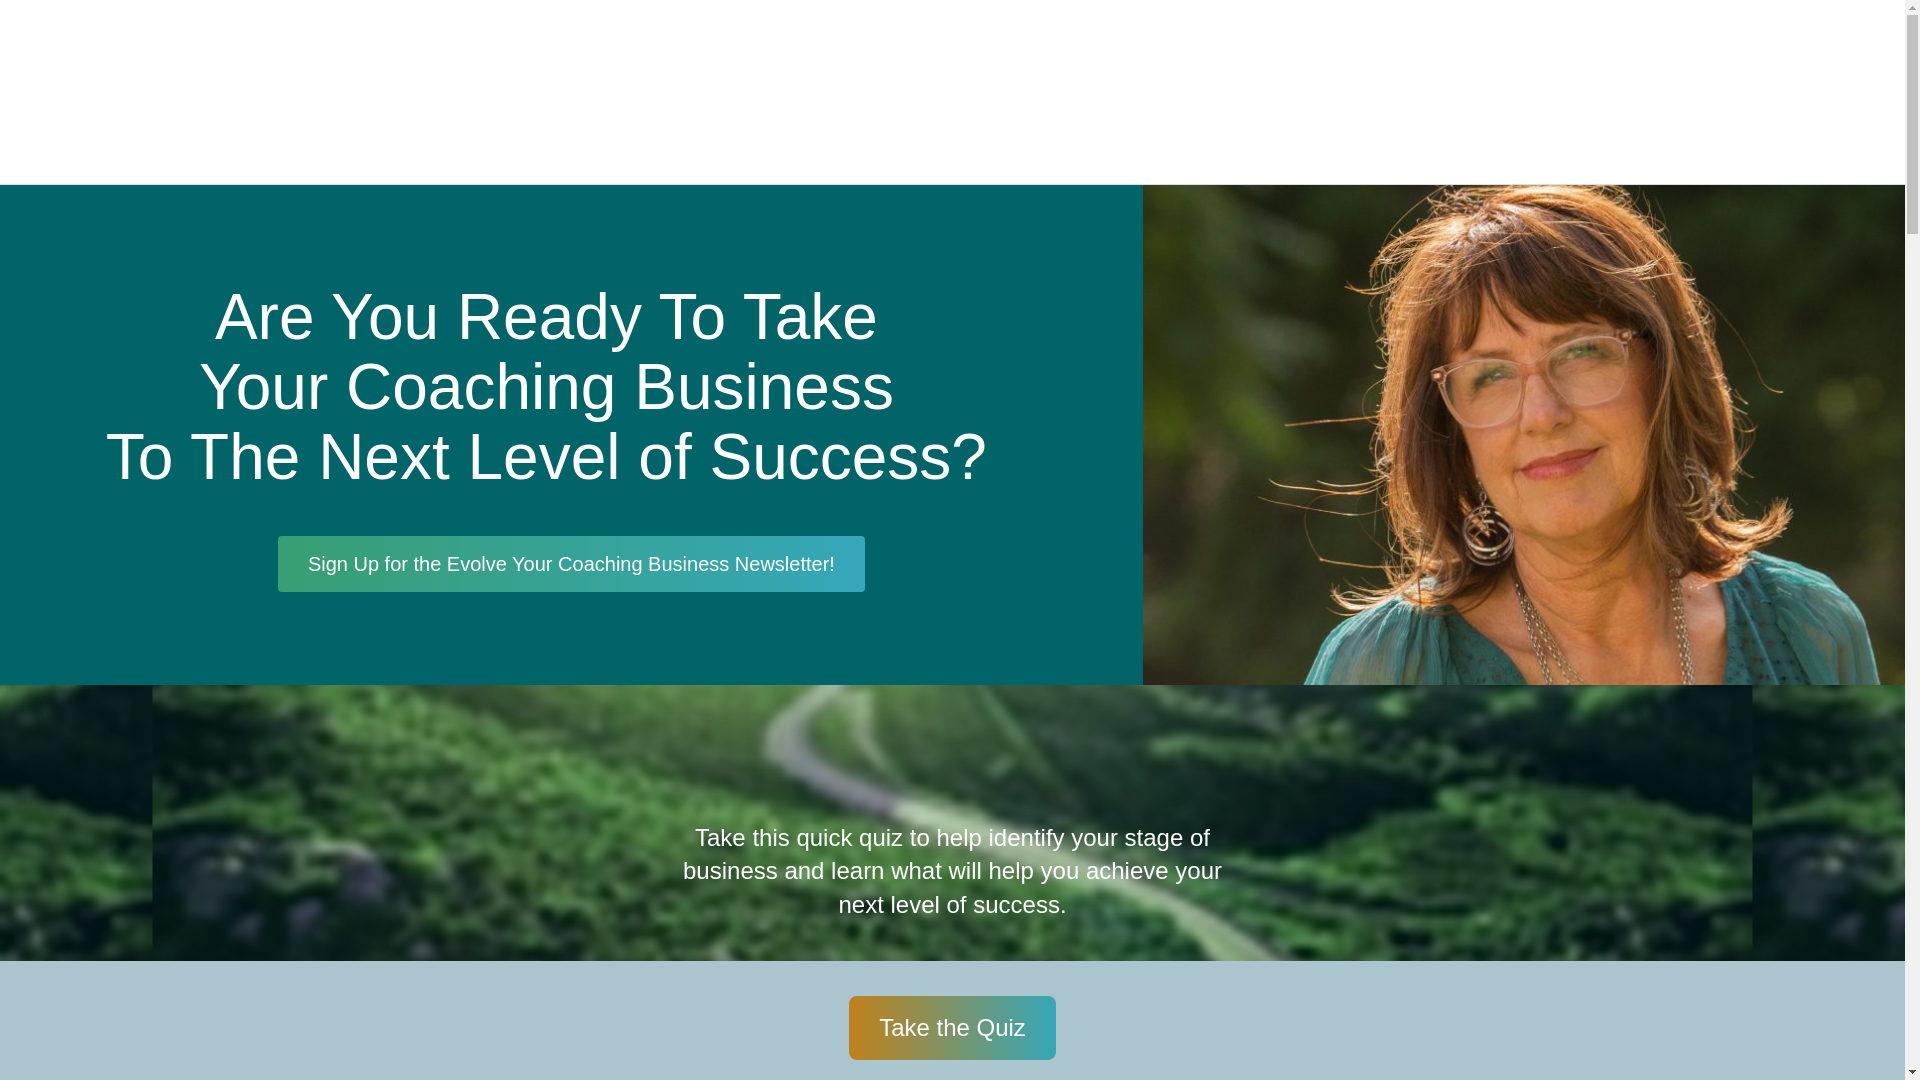 Image resolution: width=1920 pixels, height=1080 pixels. I want to click on Offerings, so click(1278, 92).